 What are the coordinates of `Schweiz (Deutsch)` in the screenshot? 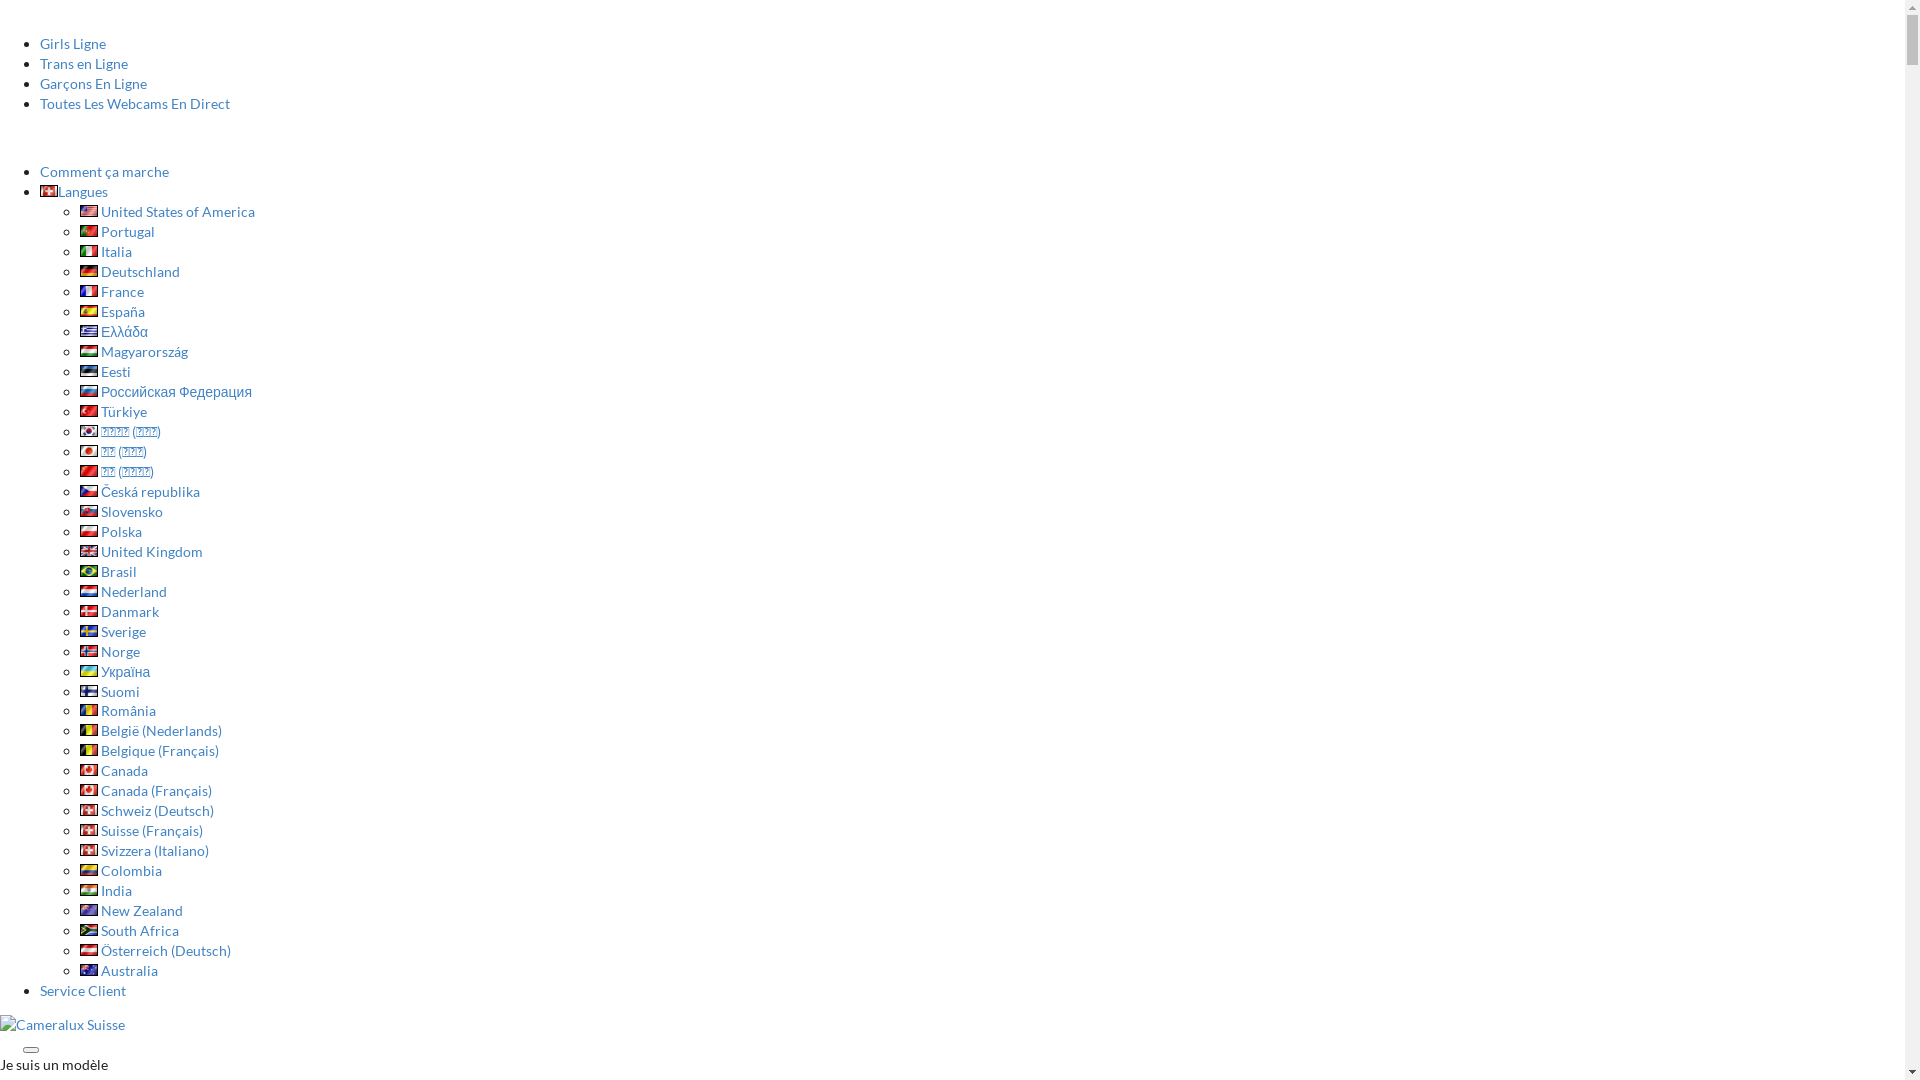 It's located at (147, 810).